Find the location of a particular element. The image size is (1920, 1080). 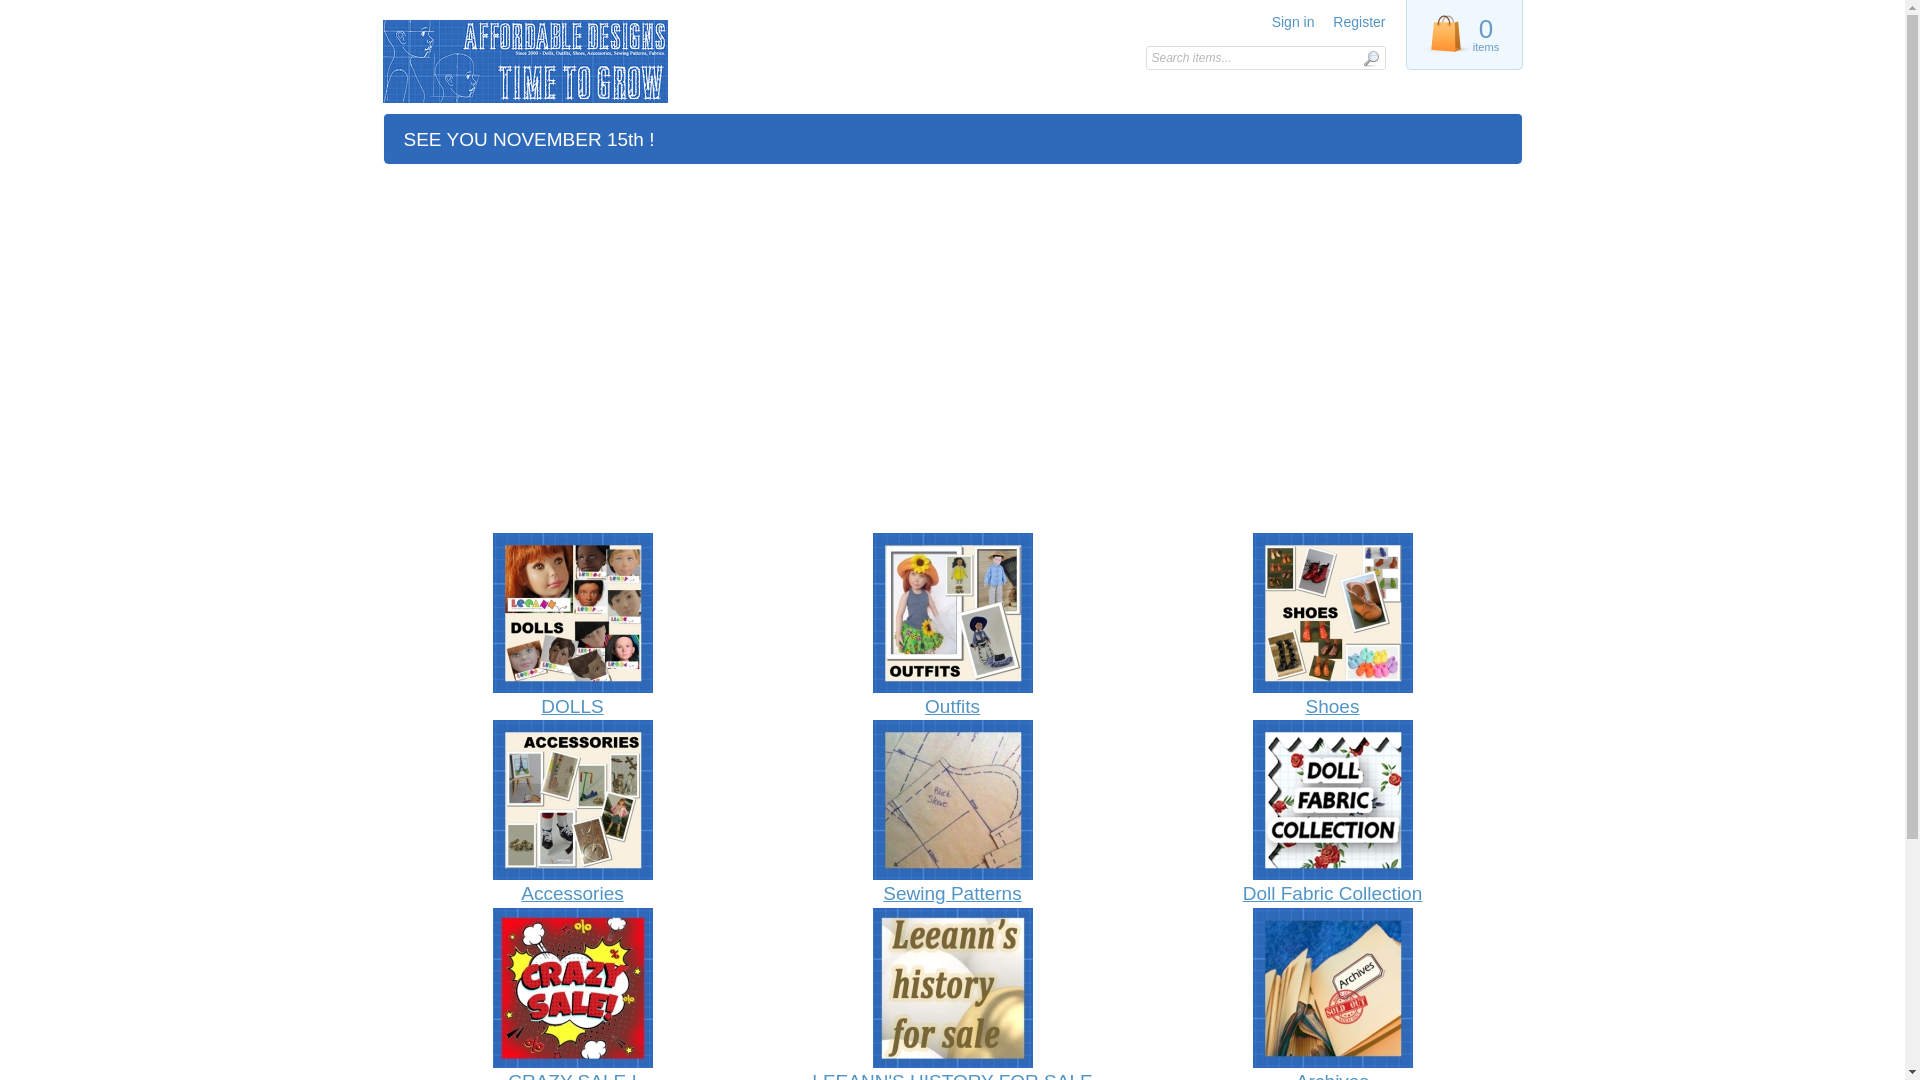

Outfits is located at coordinates (952, 626).